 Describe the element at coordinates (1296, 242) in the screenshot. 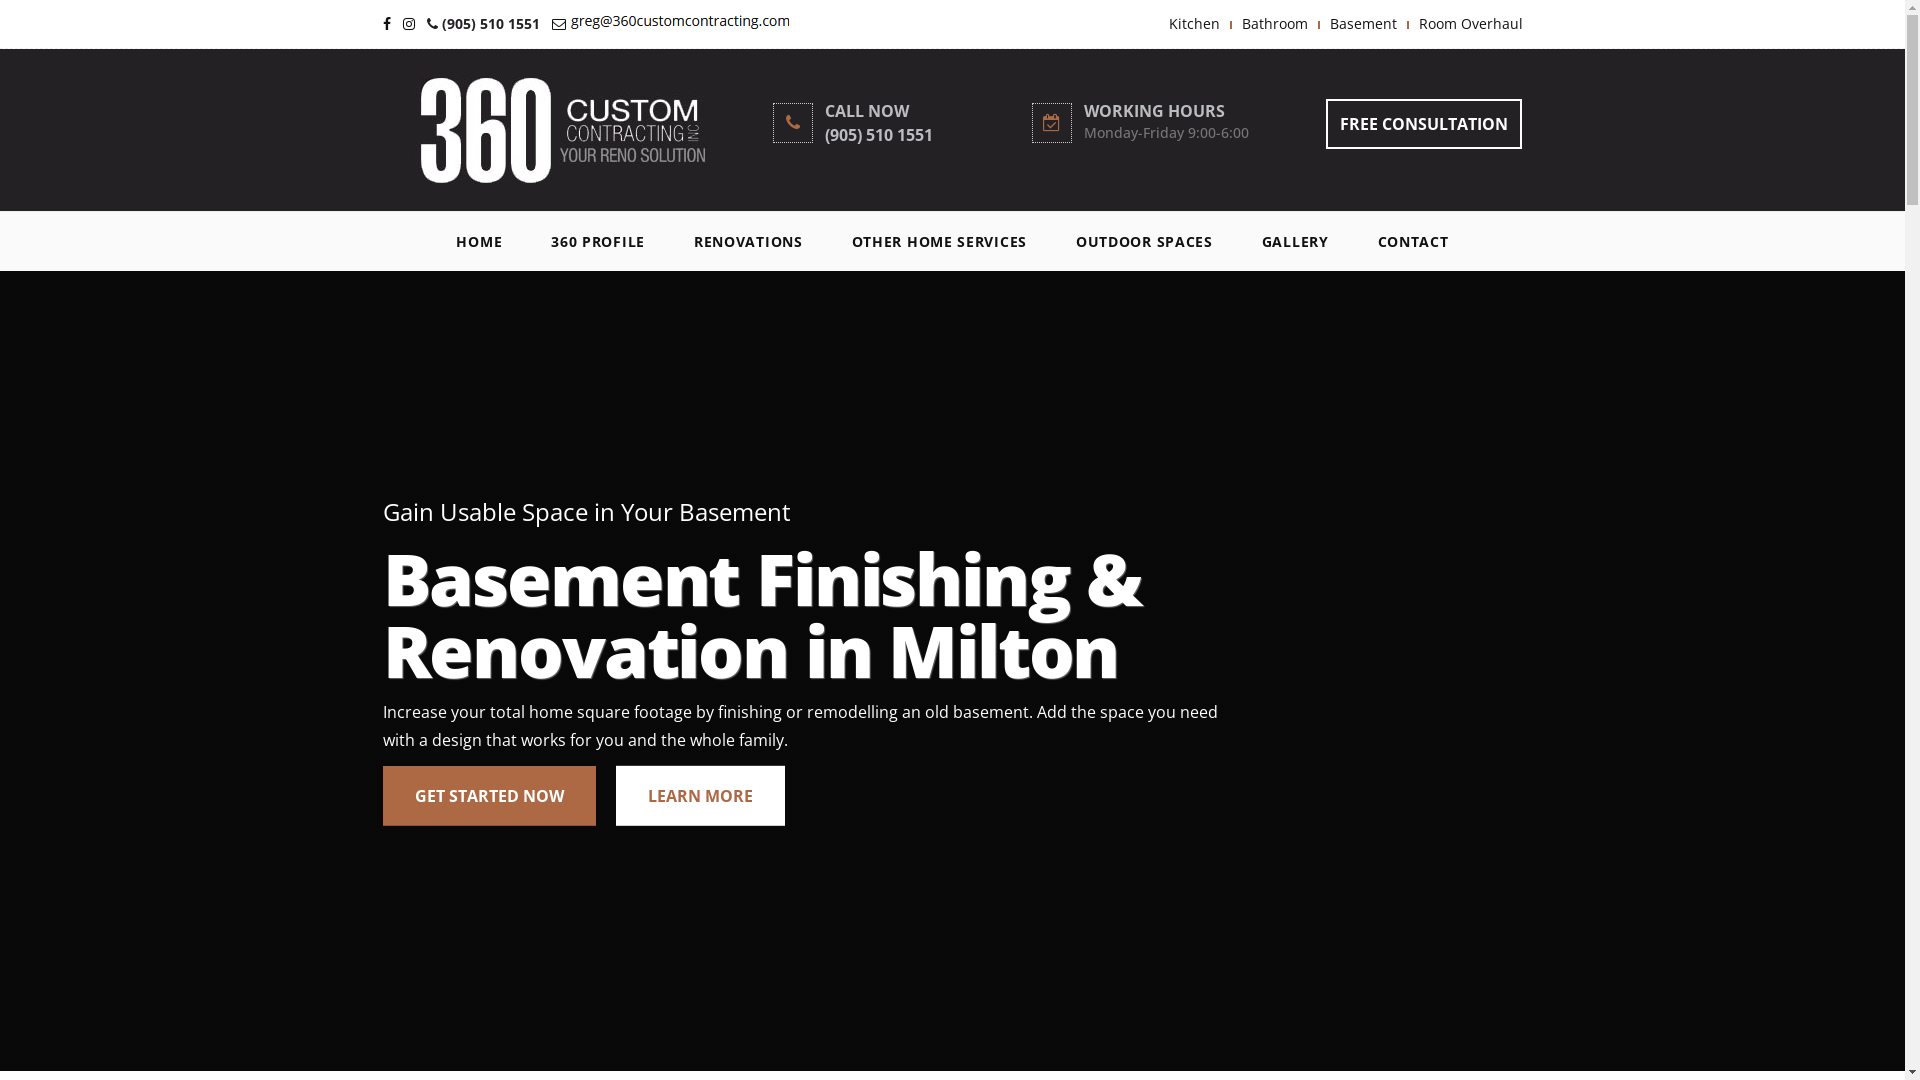

I see `GALLERY` at that location.